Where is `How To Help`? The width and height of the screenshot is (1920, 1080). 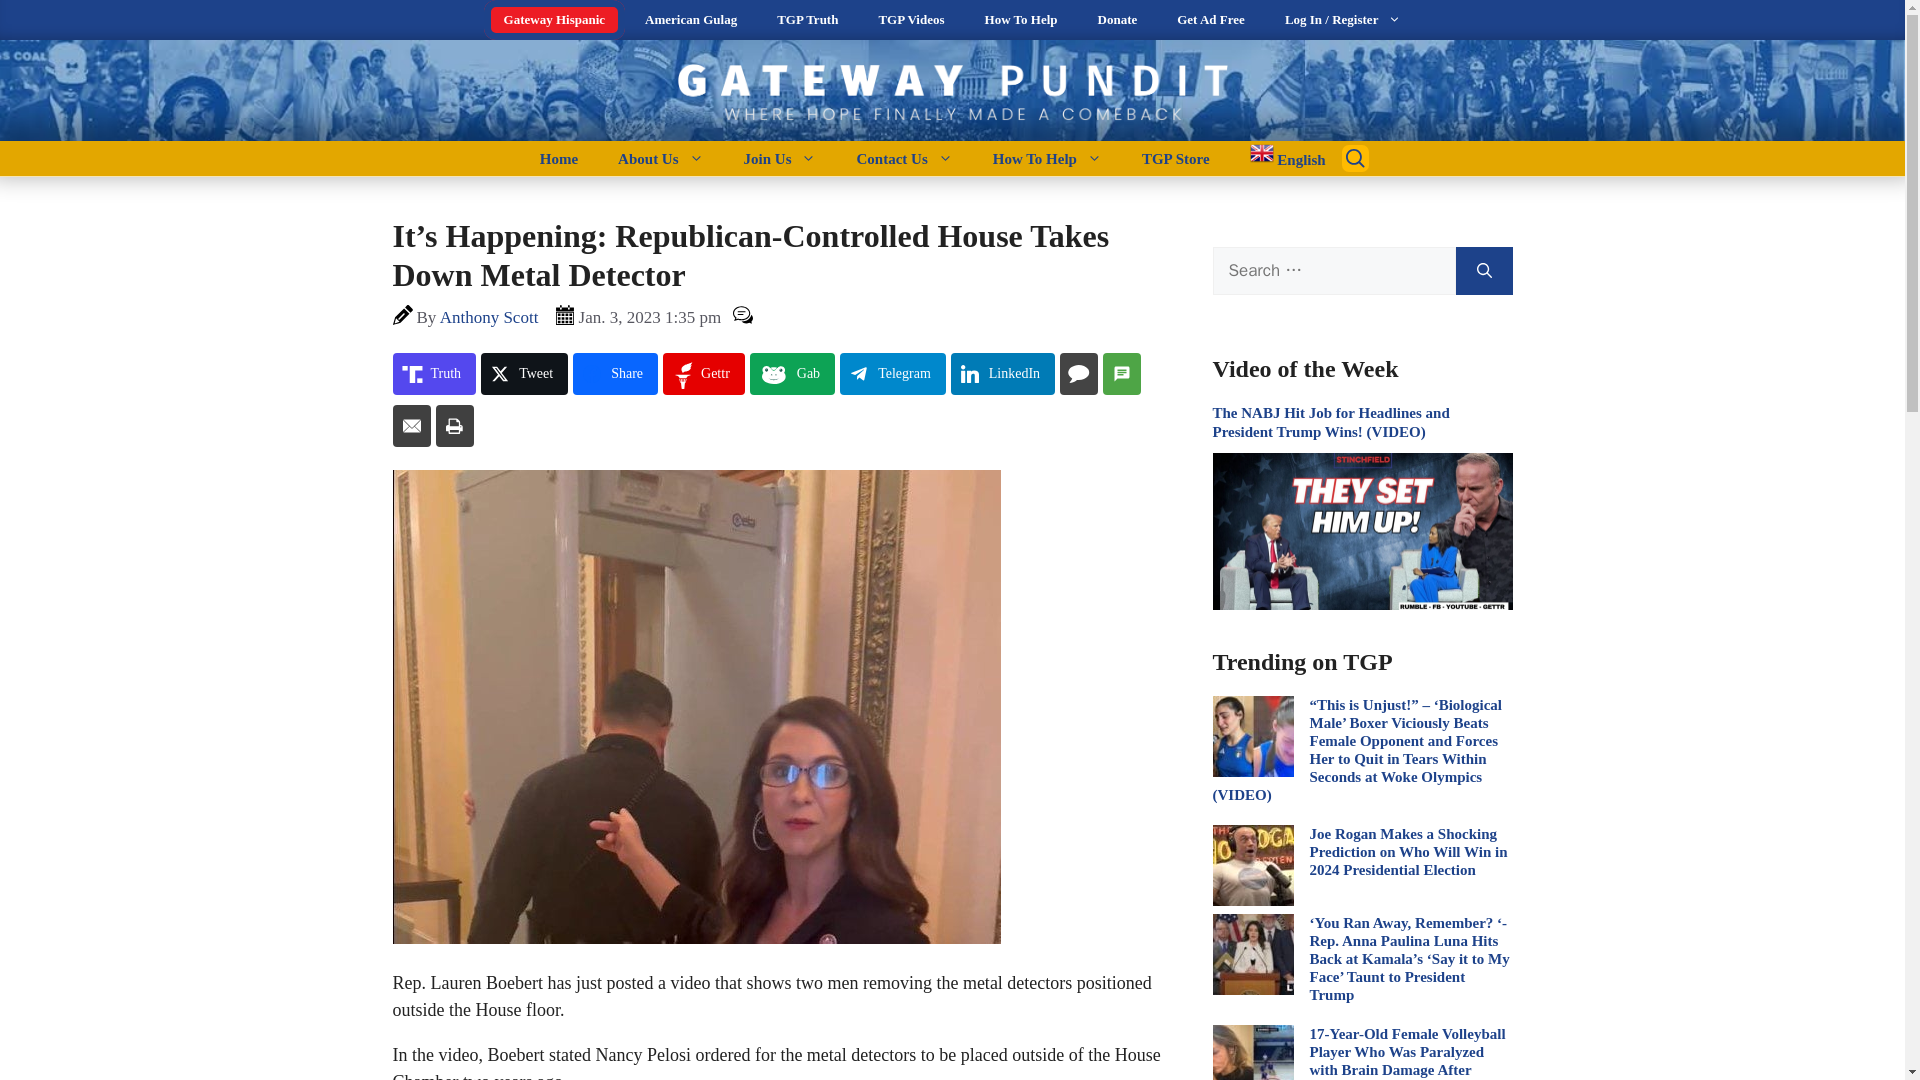
How To Help is located at coordinates (1021, 20).